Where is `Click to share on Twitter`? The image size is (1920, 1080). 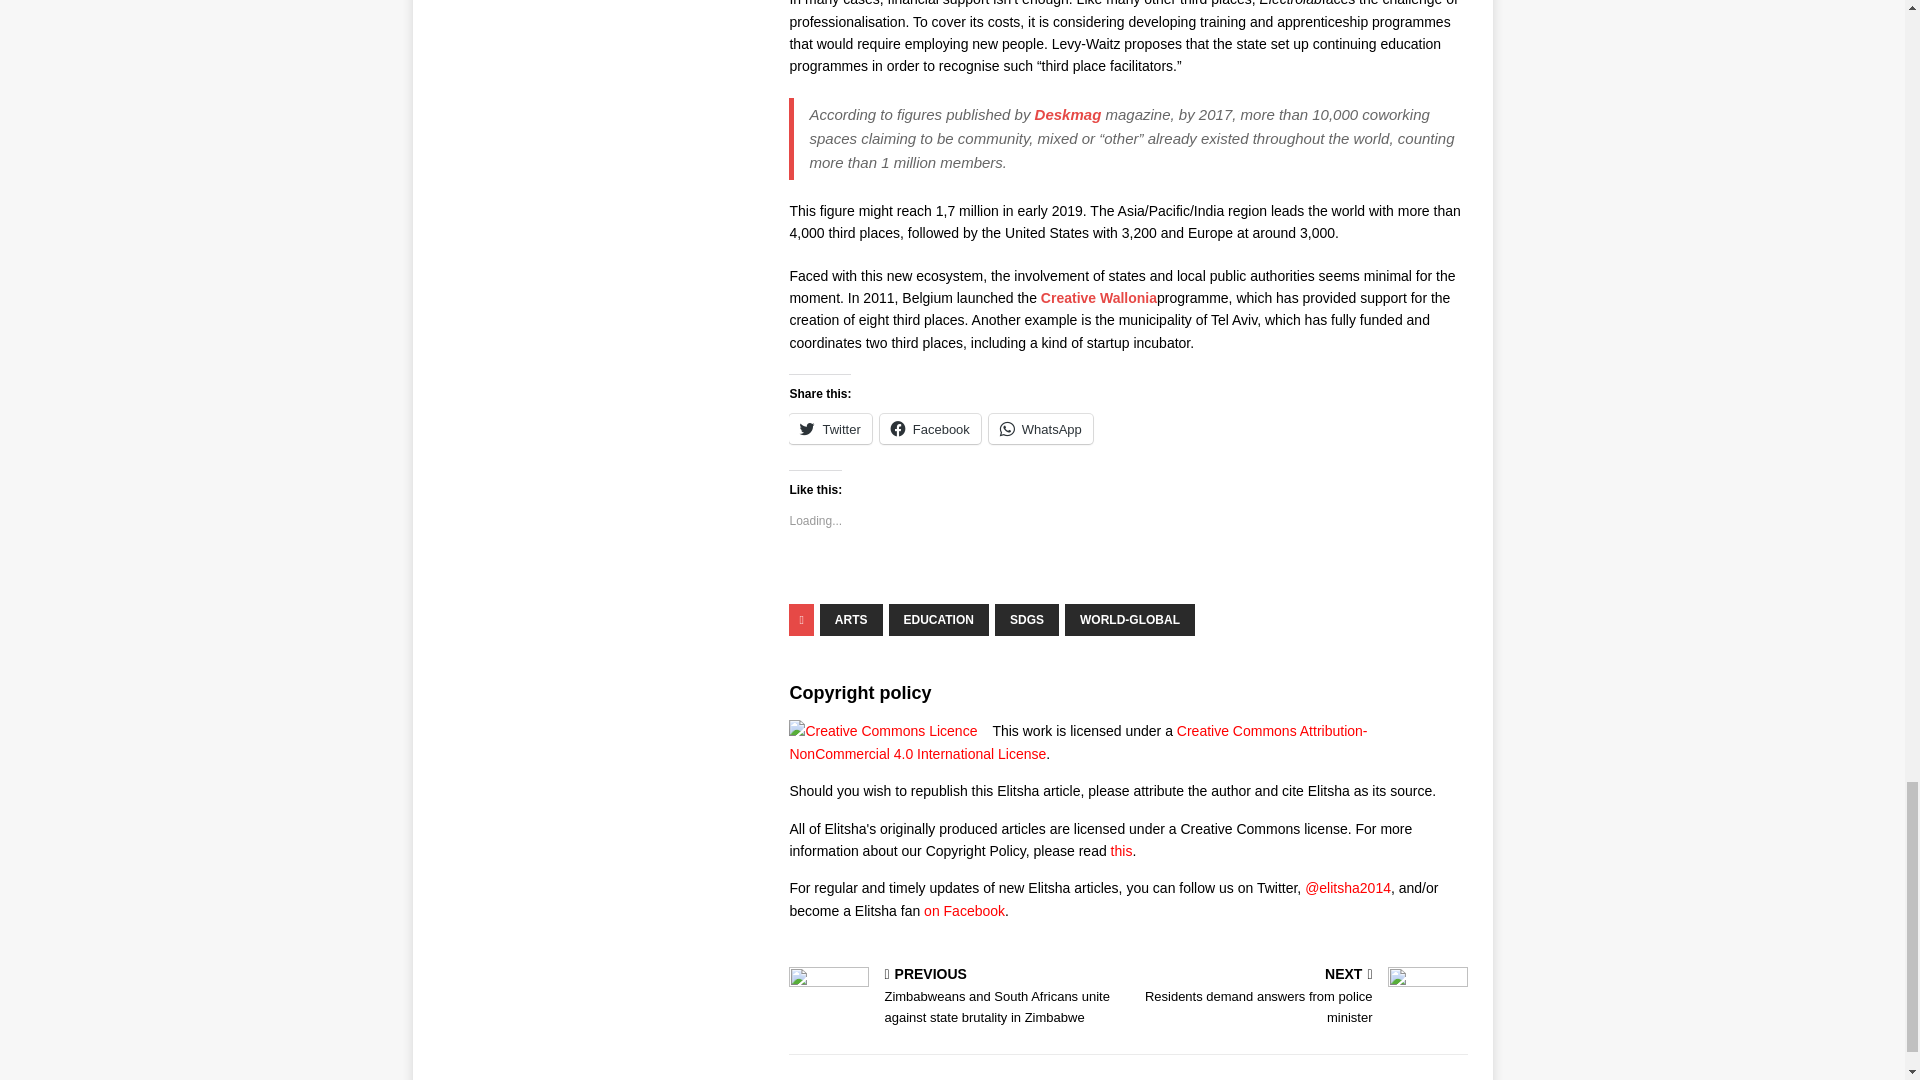
Click to share on Twitter is located at coordinates (830, 428).